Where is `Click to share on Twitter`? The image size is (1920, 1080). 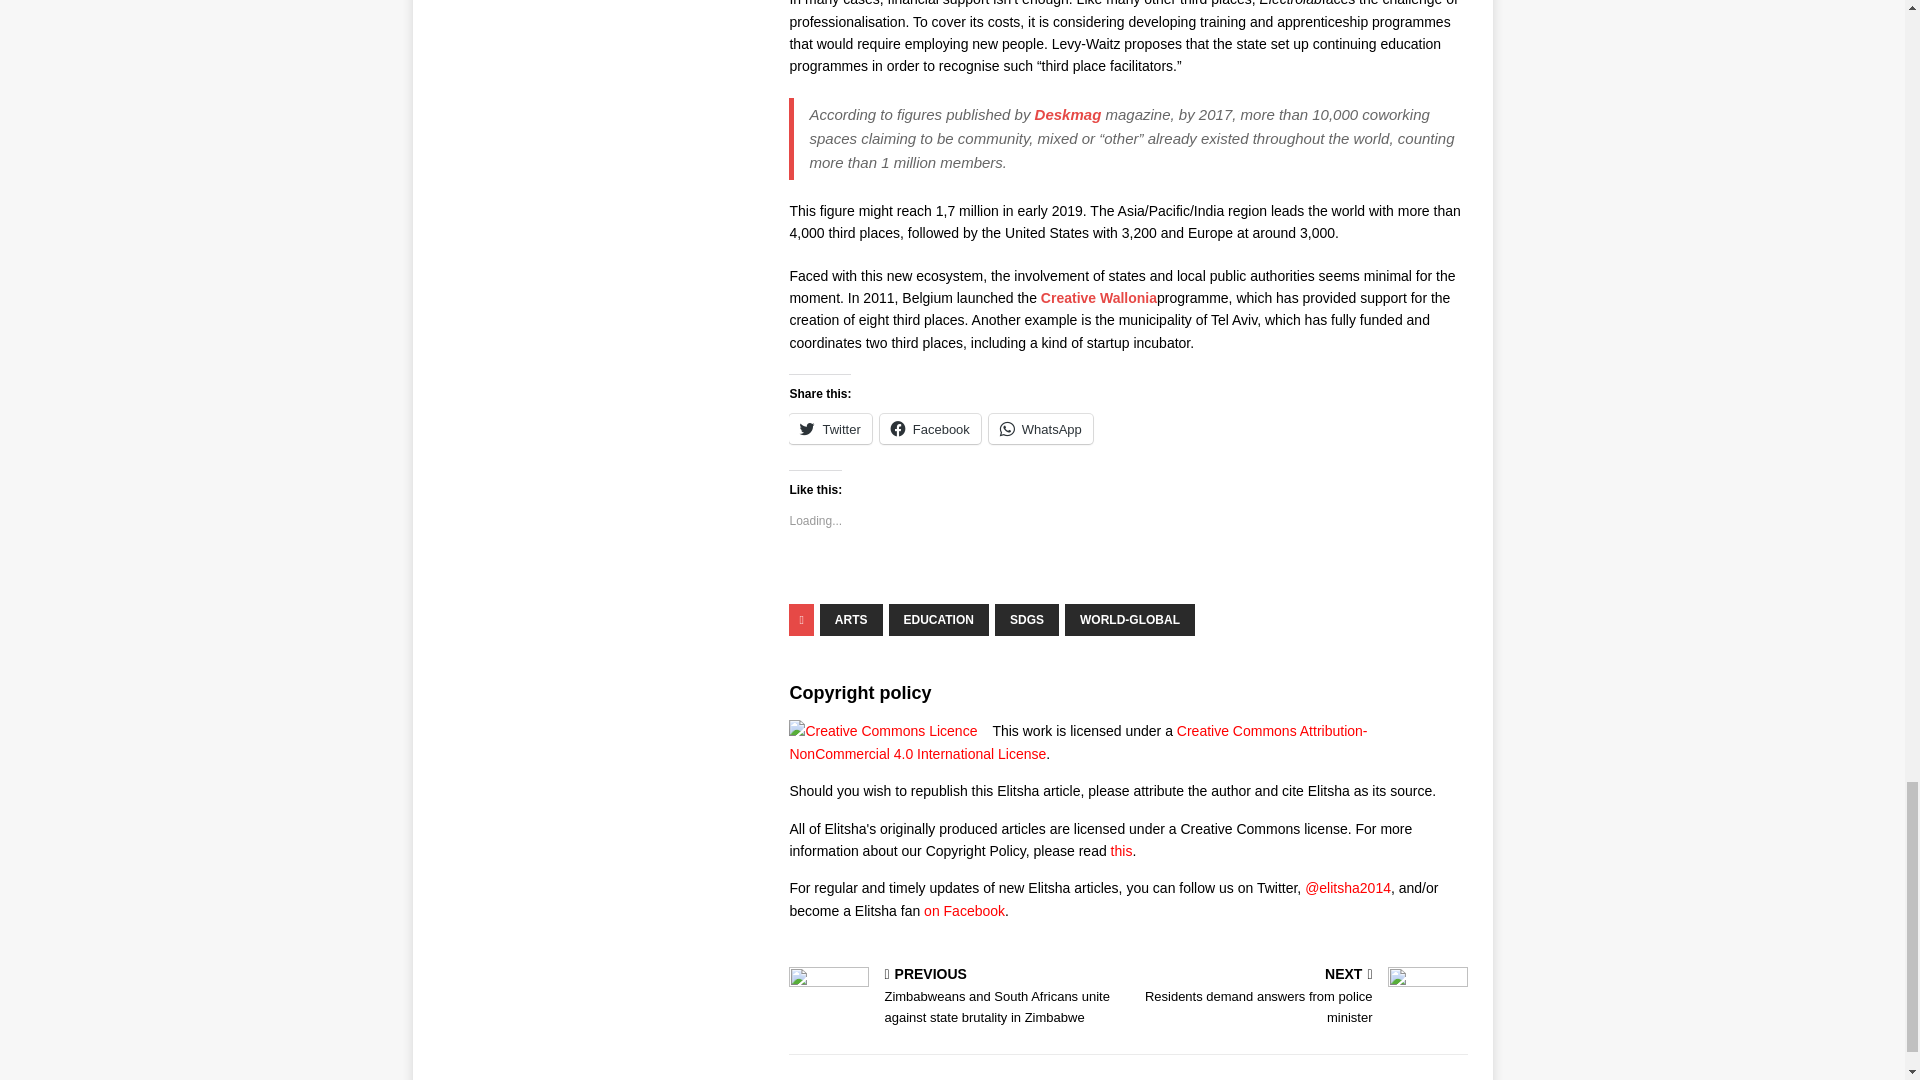
Click to share on Twitter is located at coordinates (830, 428).